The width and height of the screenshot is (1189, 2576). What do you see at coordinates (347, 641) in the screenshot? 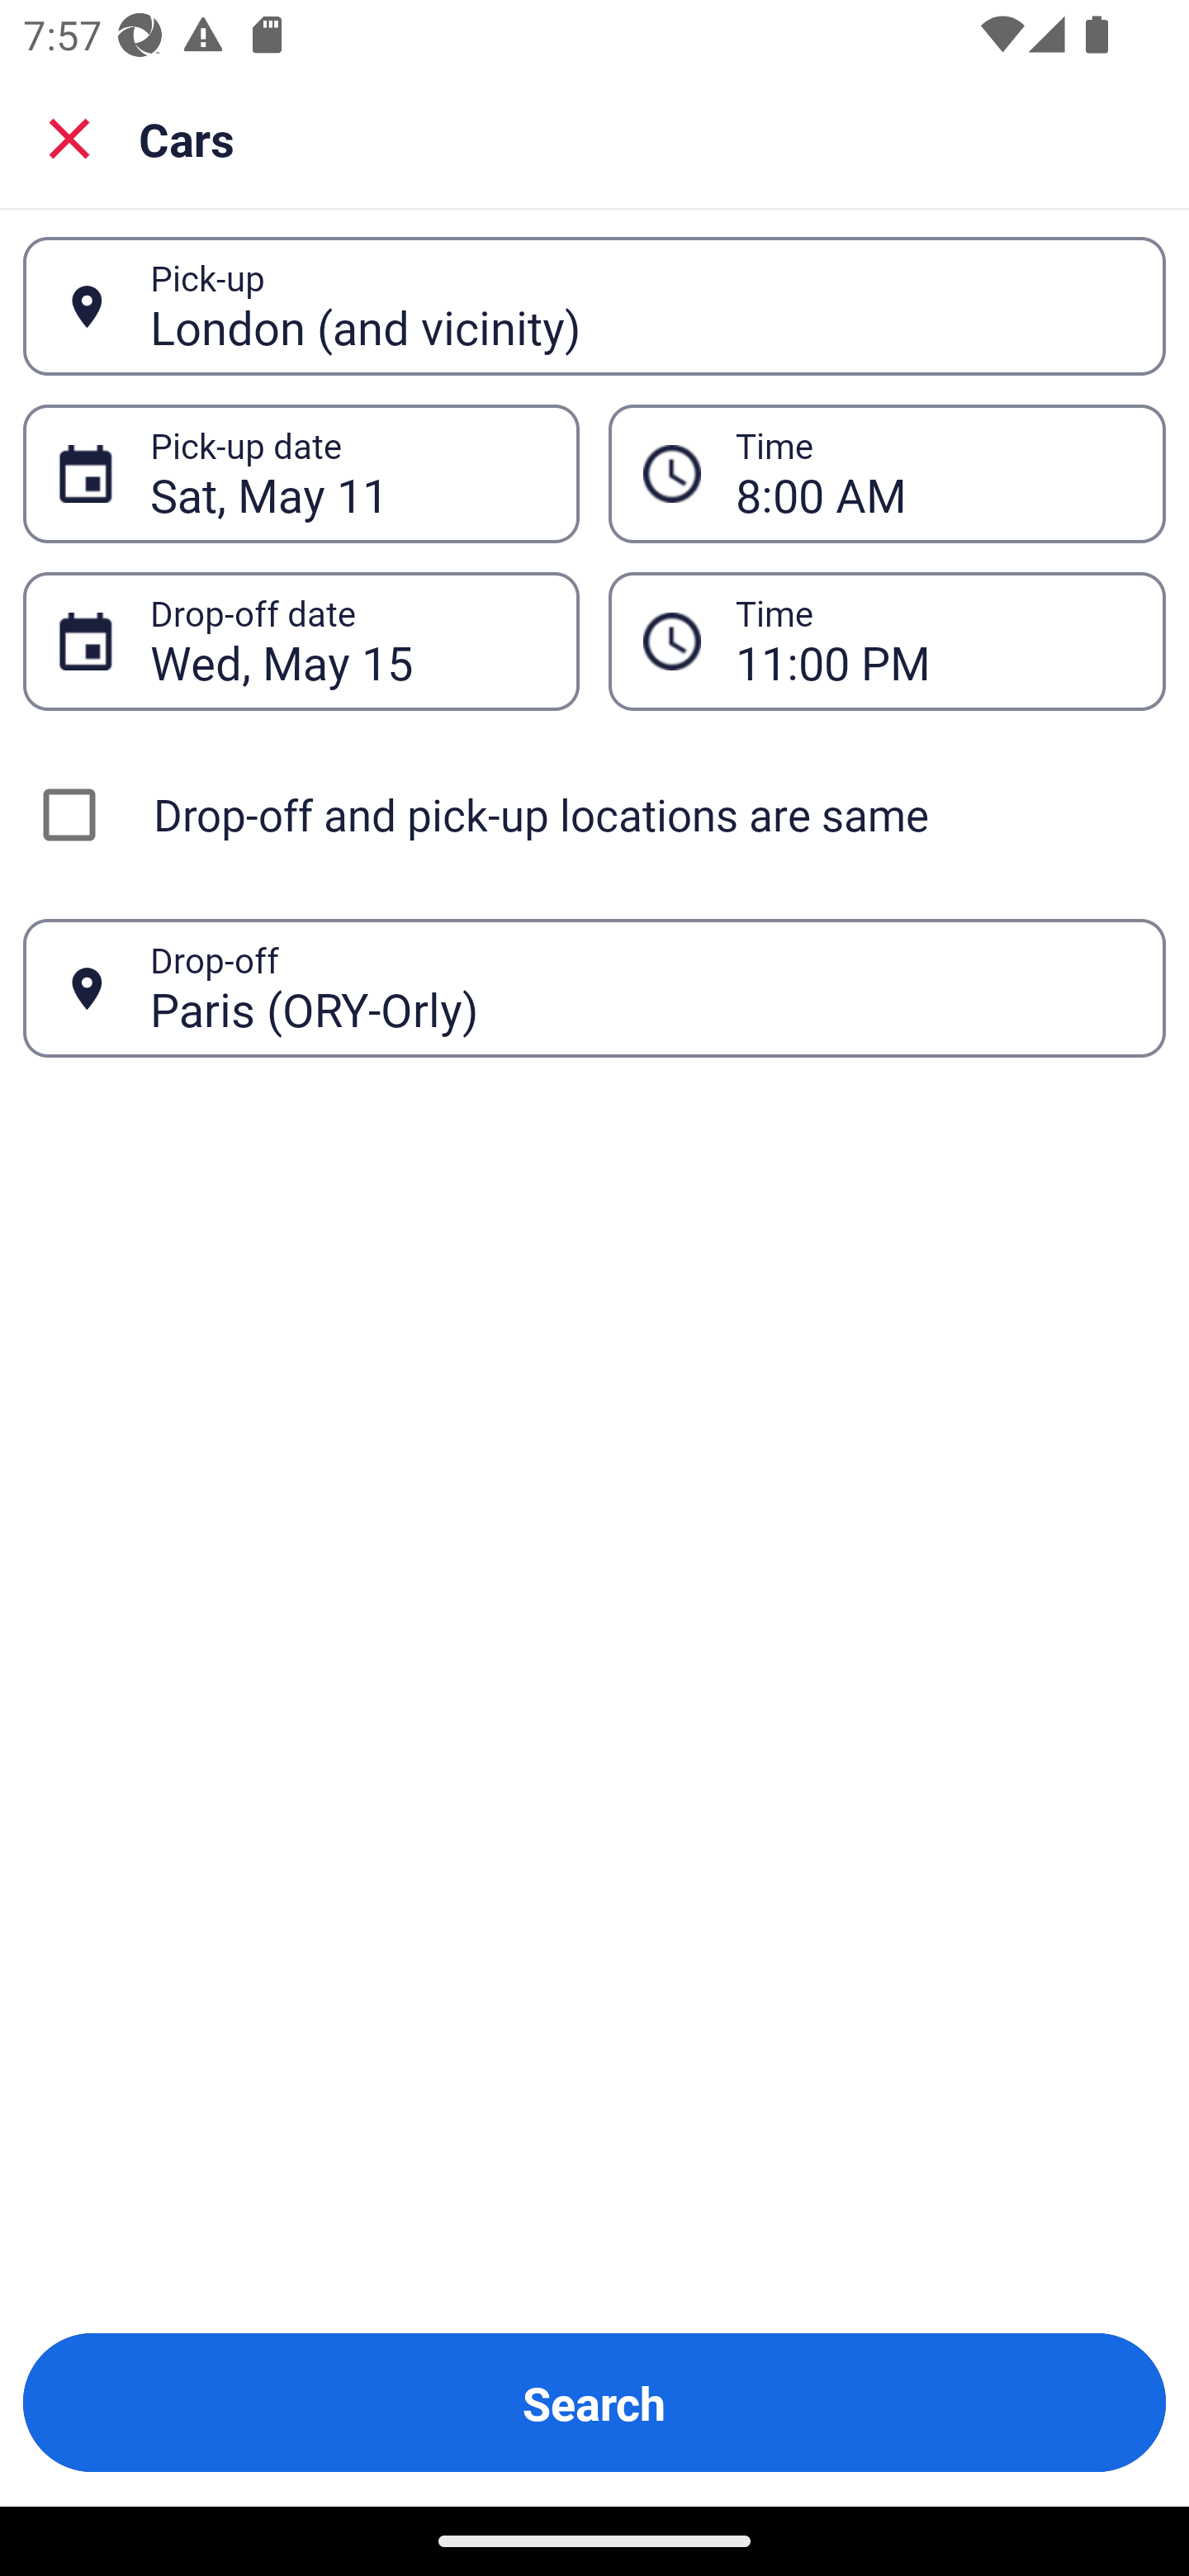
I see `Wed, May 15` at bounding box center [347, 641].